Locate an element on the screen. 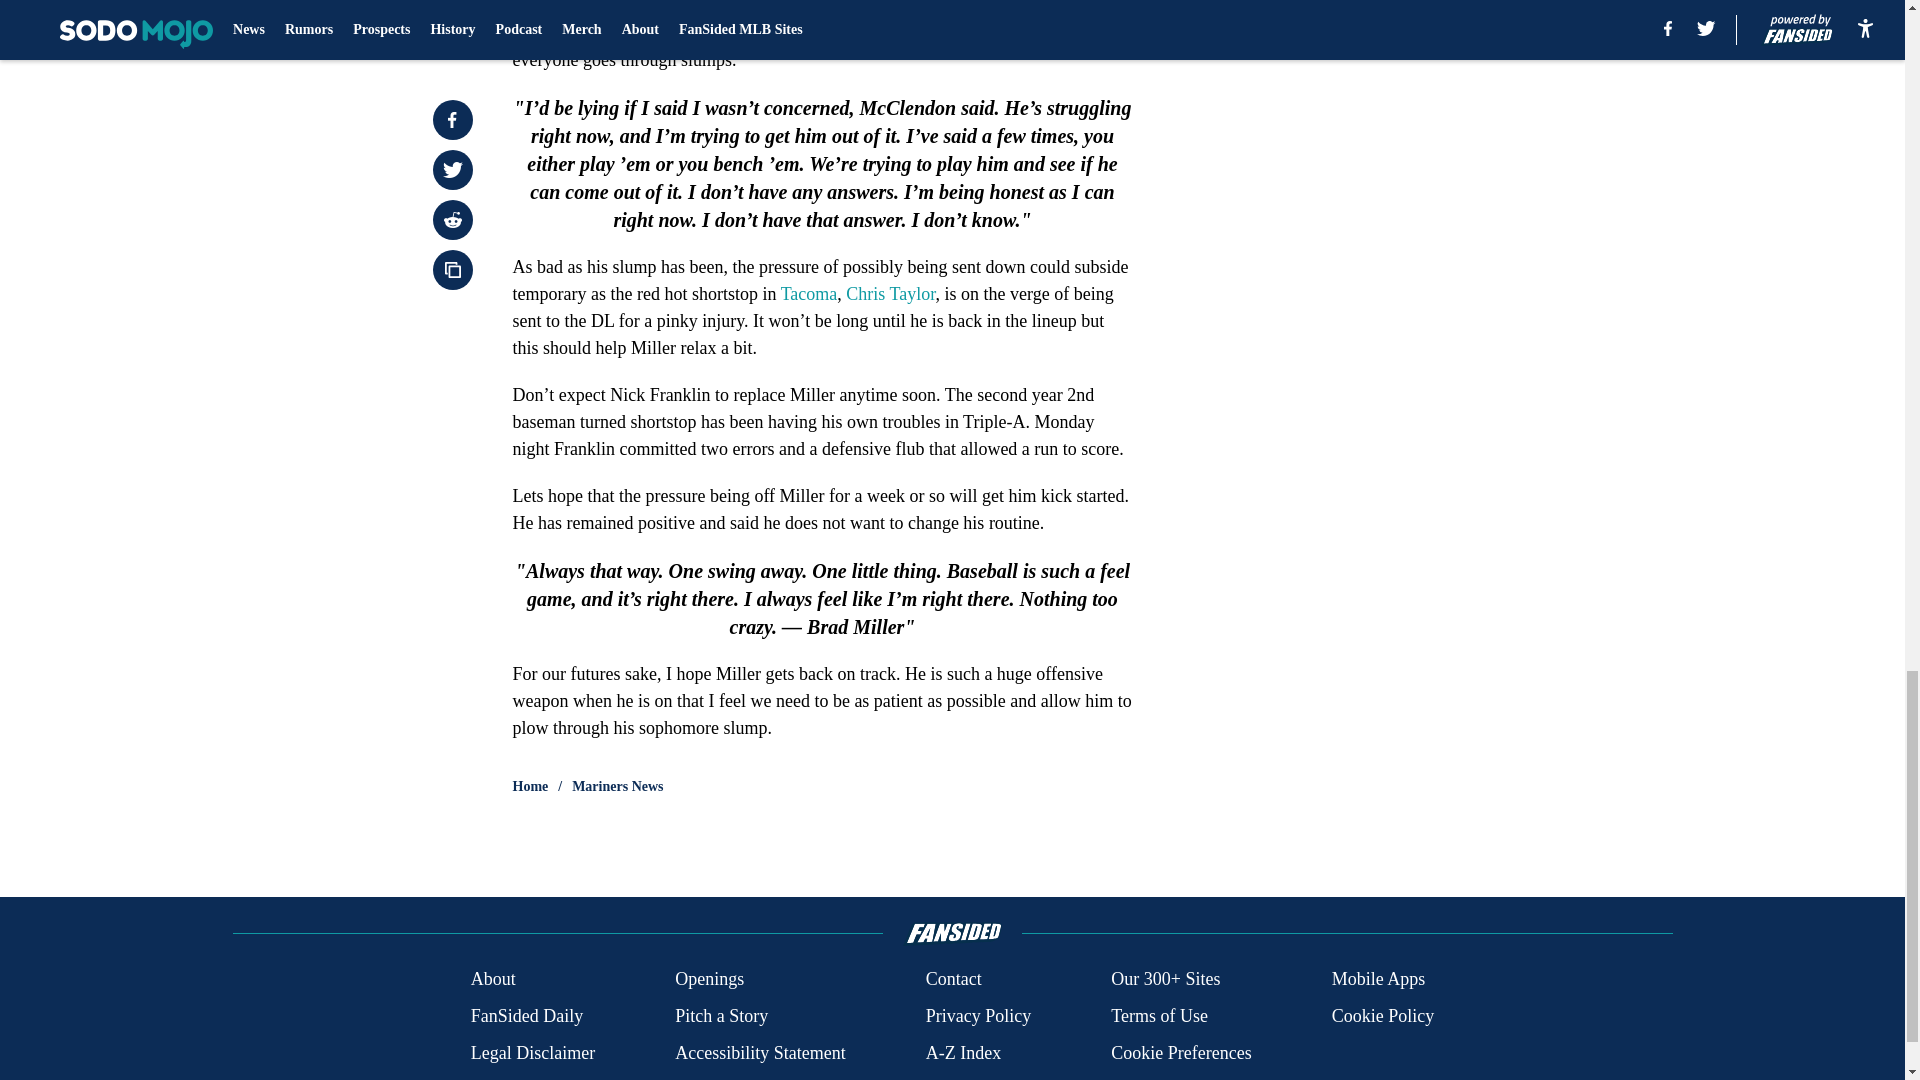  Home is located at coordinates (530, 786).